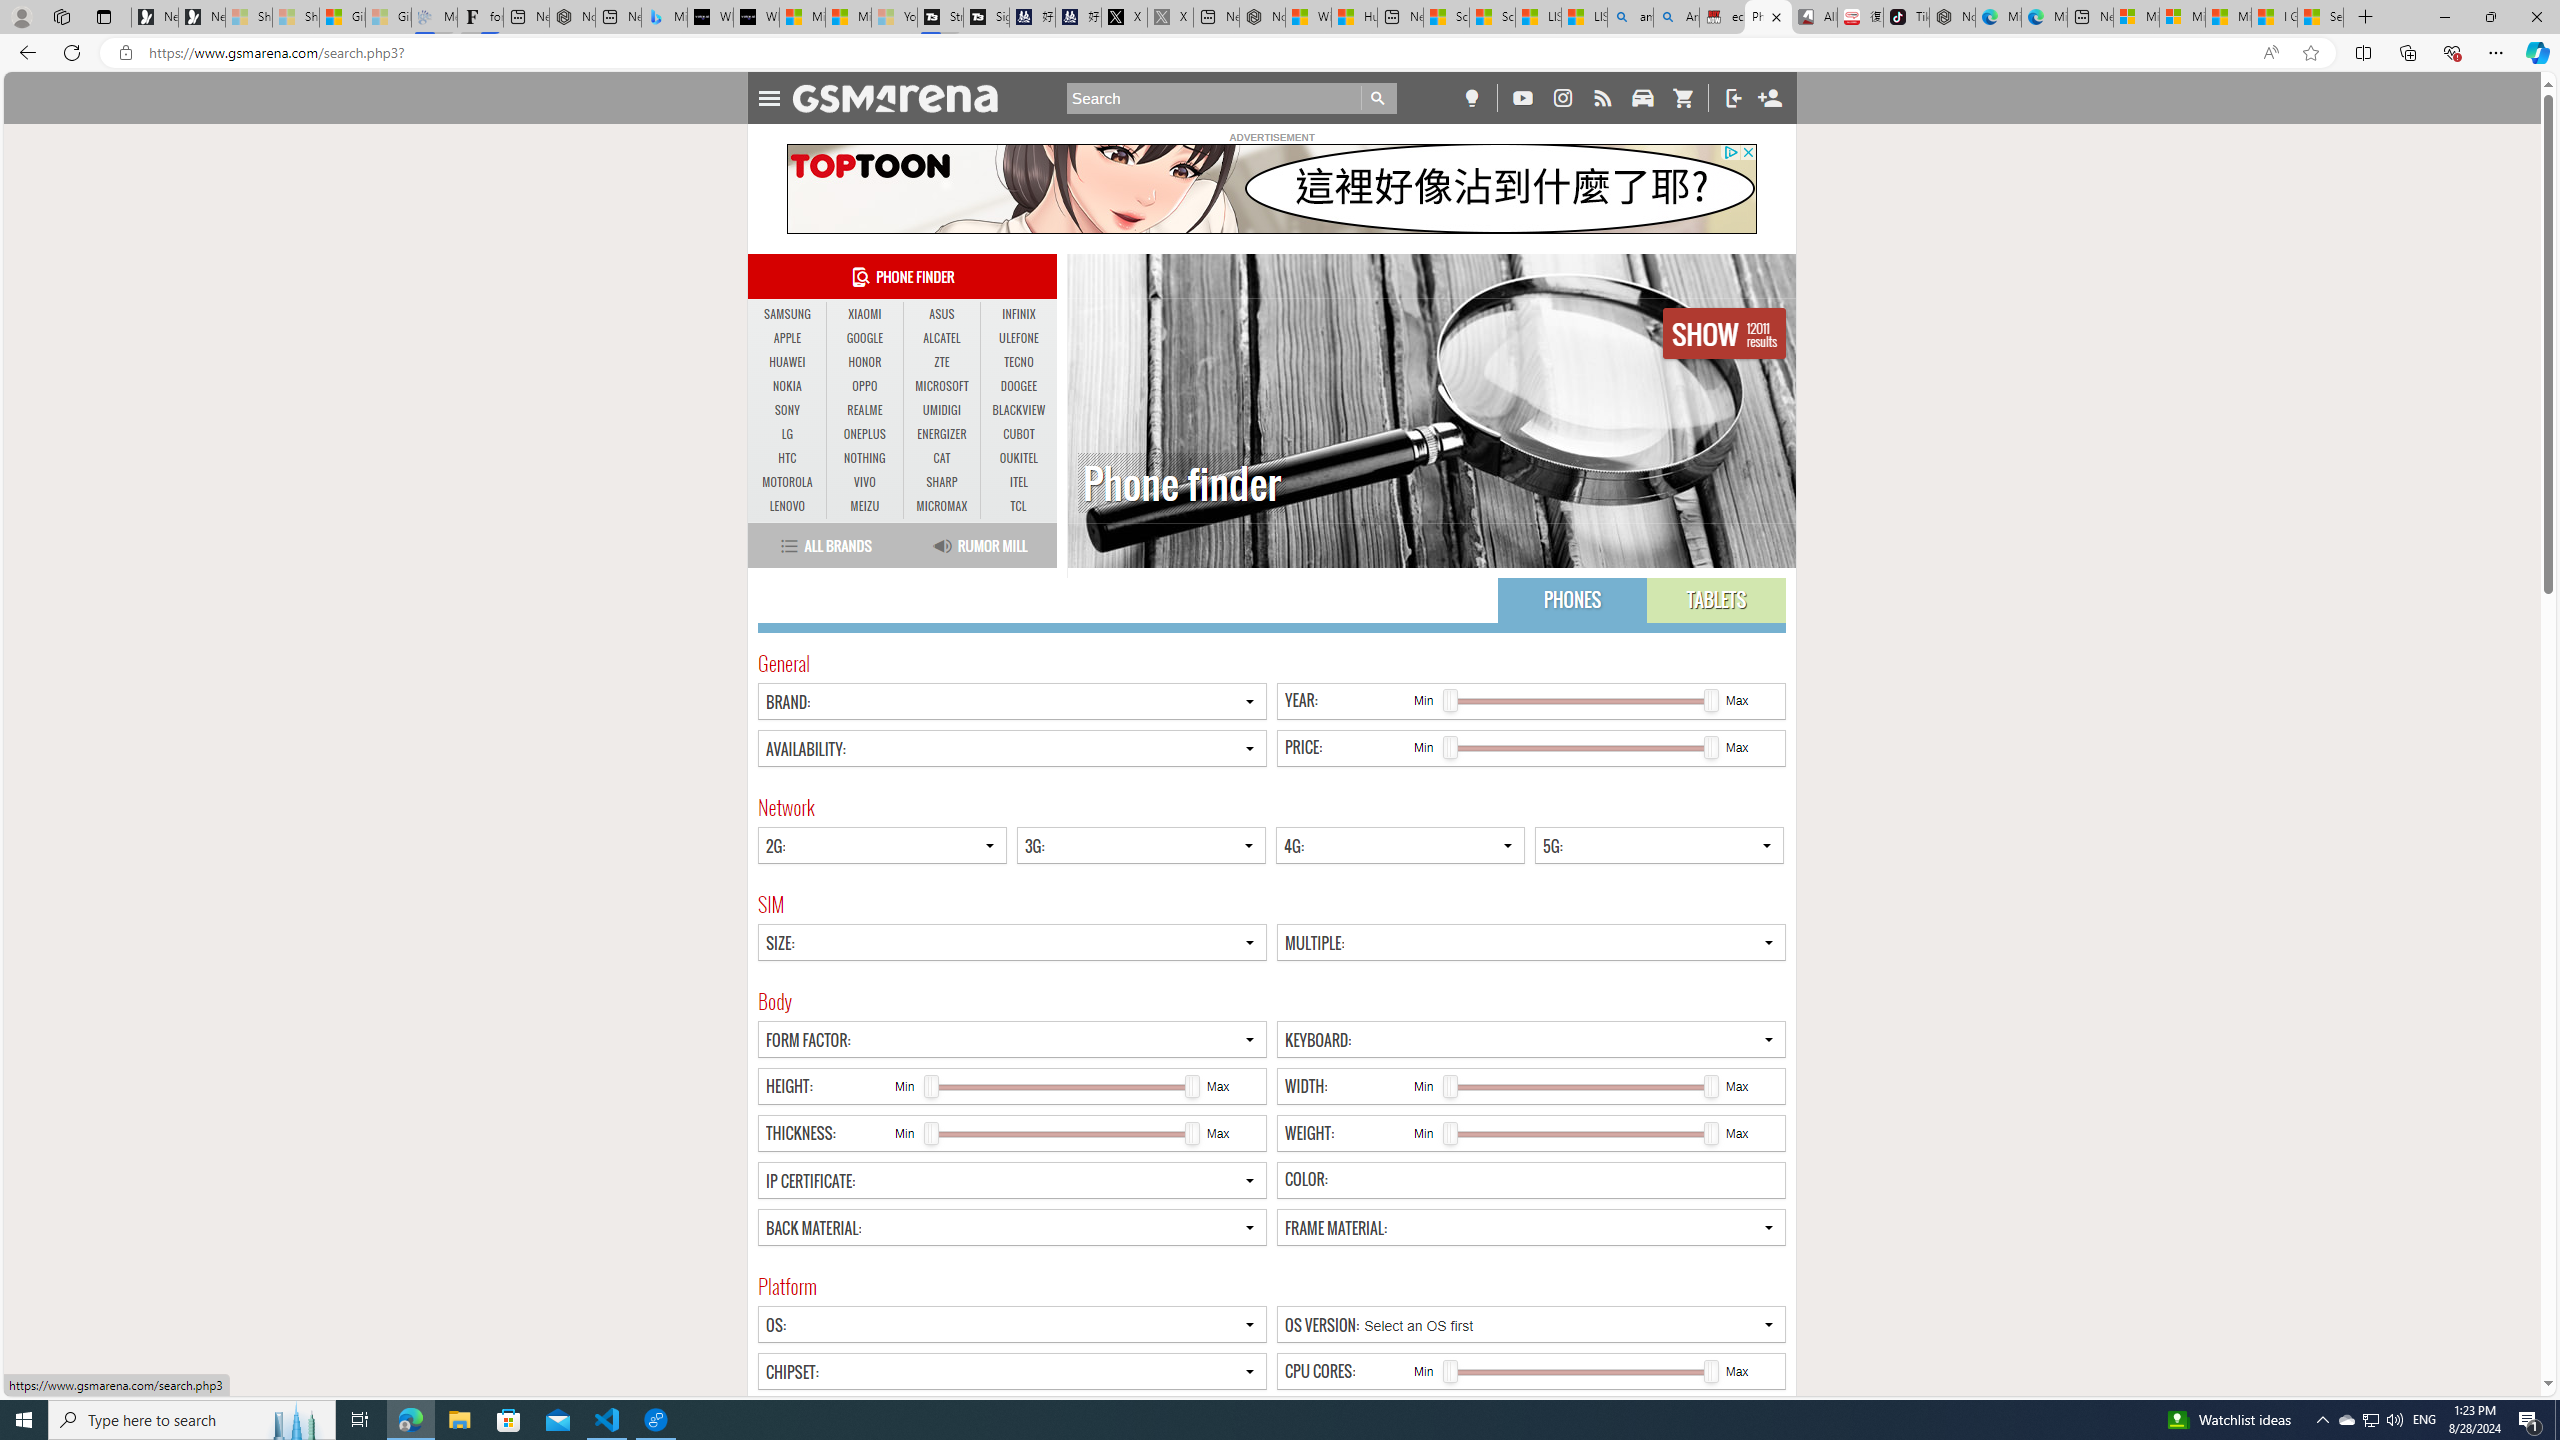 The width and height of the screenshot is (2560, 1440). Describe the element at coordinates (942, 410) in the screenshot. I see `UMIDIGI` at that location.